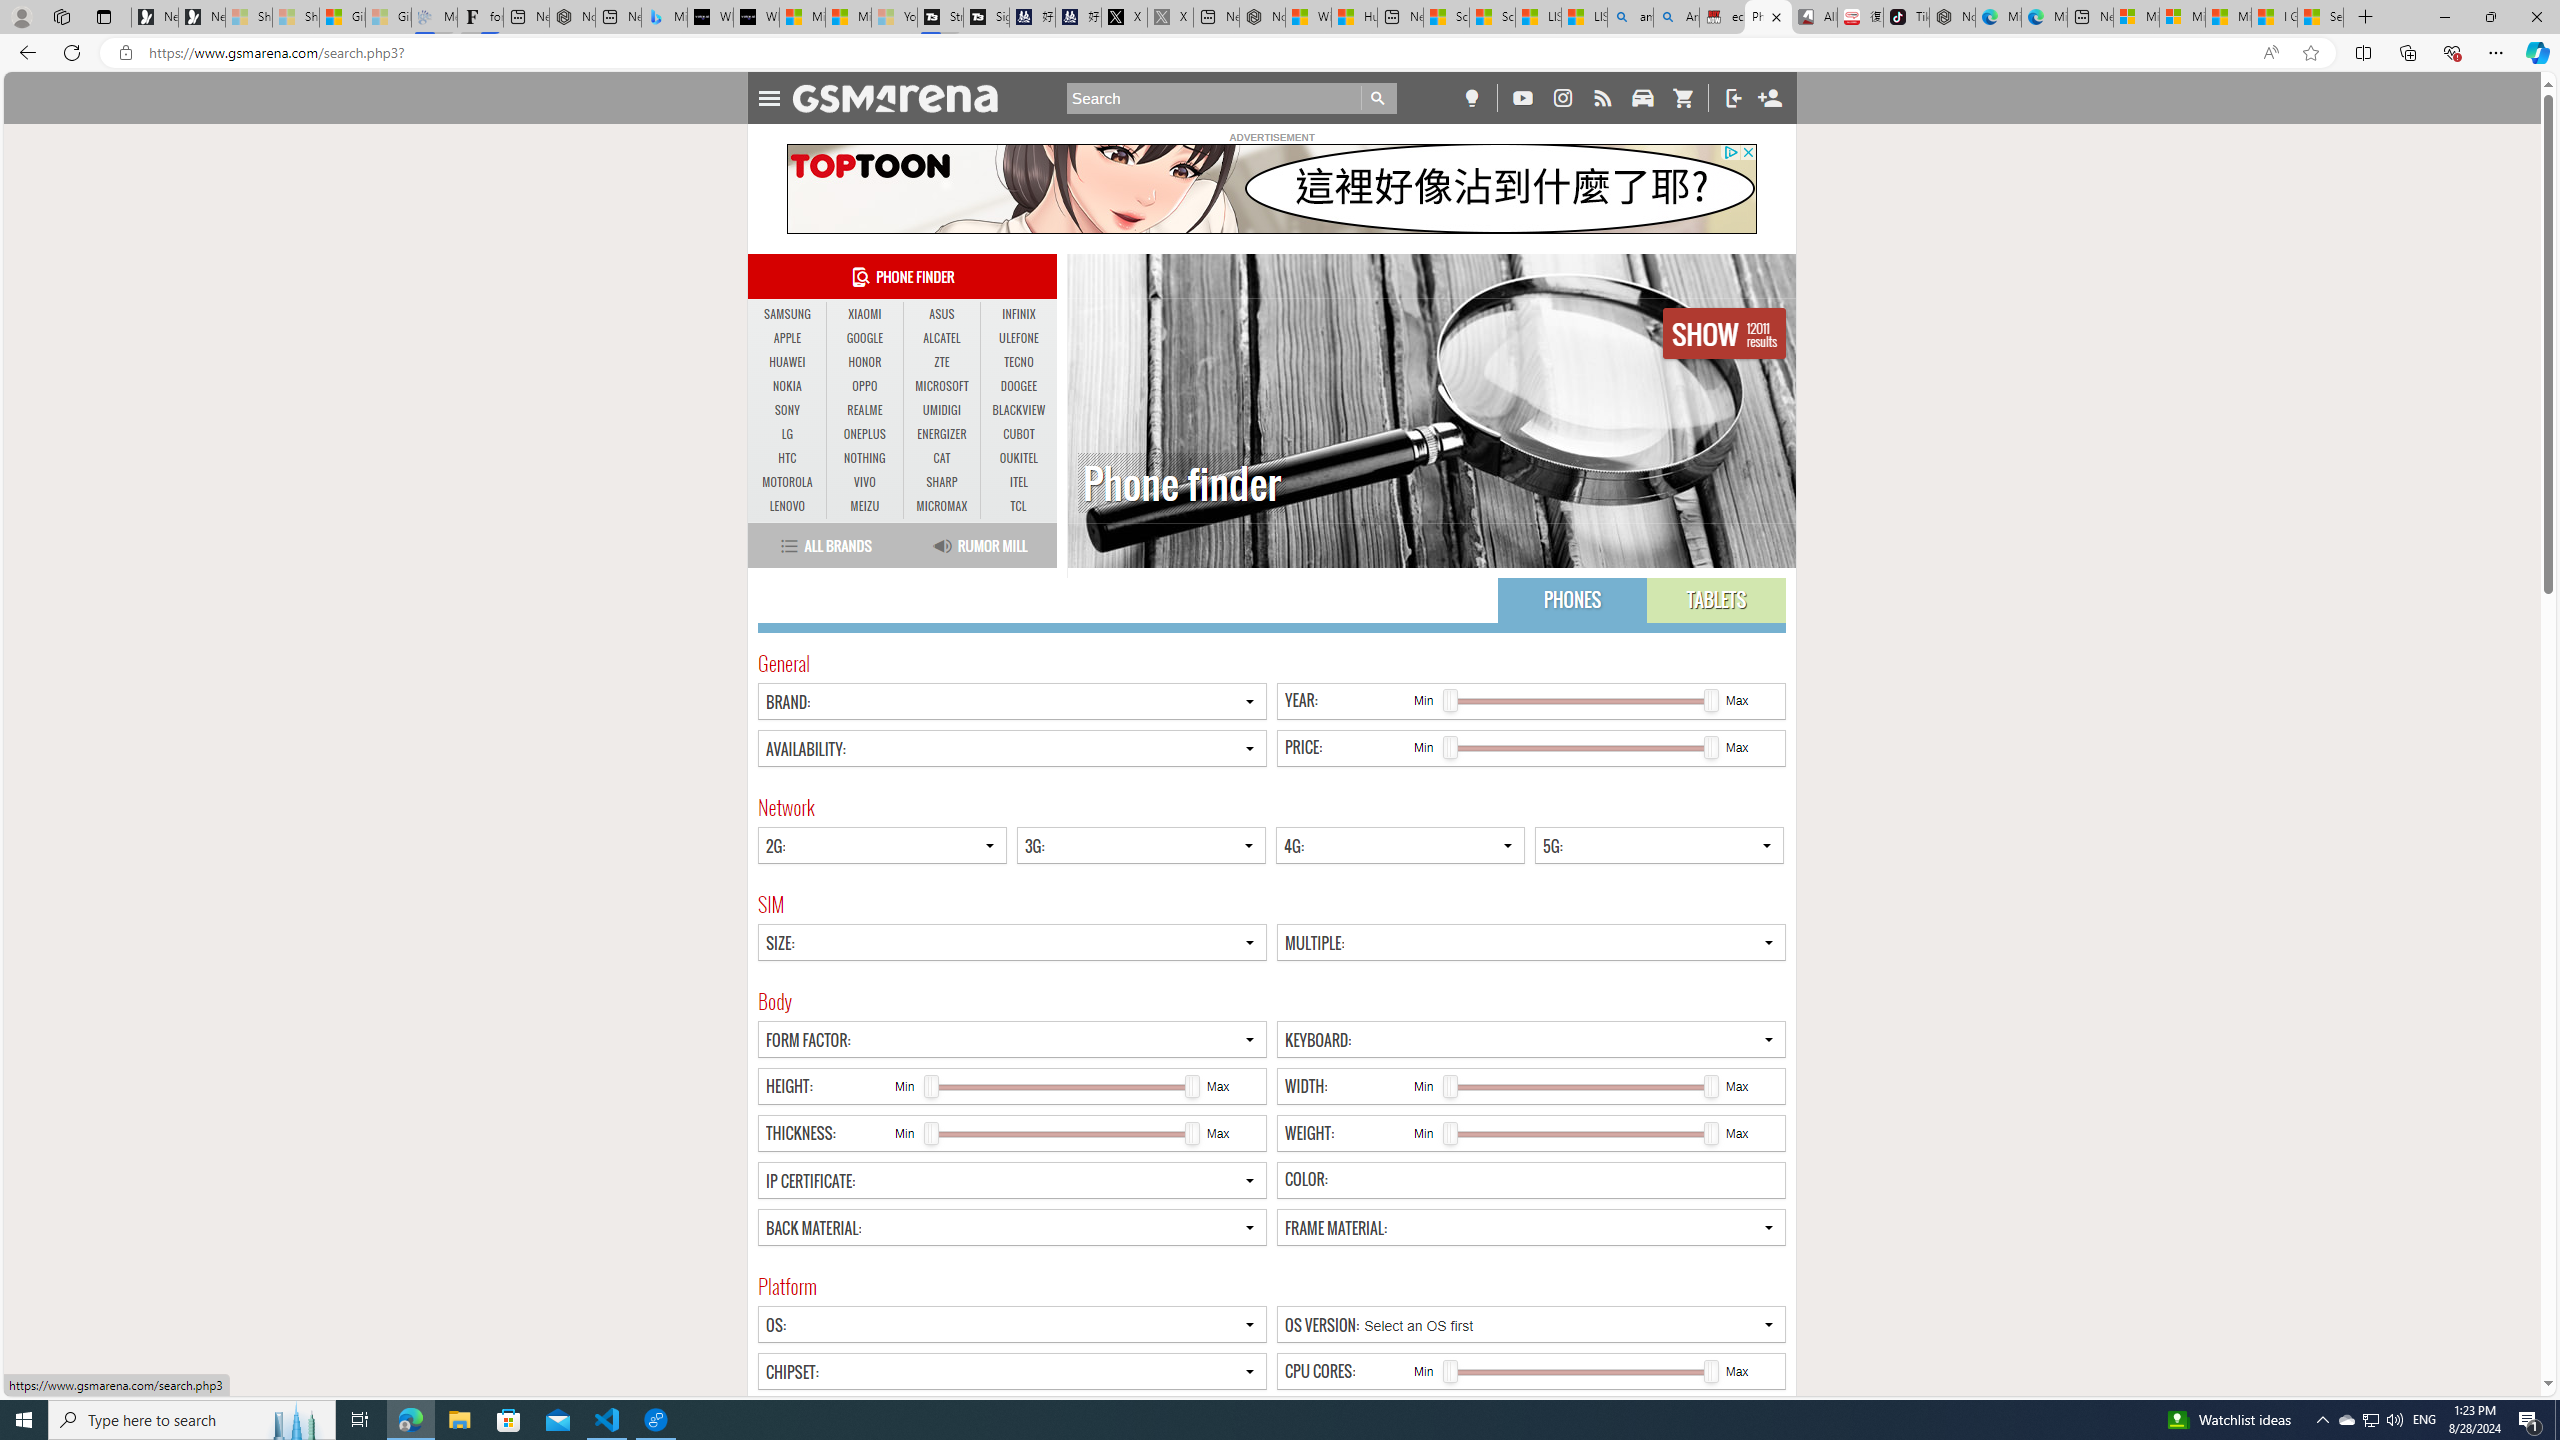 The width and height of the screenshot is (2560, 1440). Describe the element at coordinates (942, 410) in the screenshot. I see `UMIDIGI` at that location.